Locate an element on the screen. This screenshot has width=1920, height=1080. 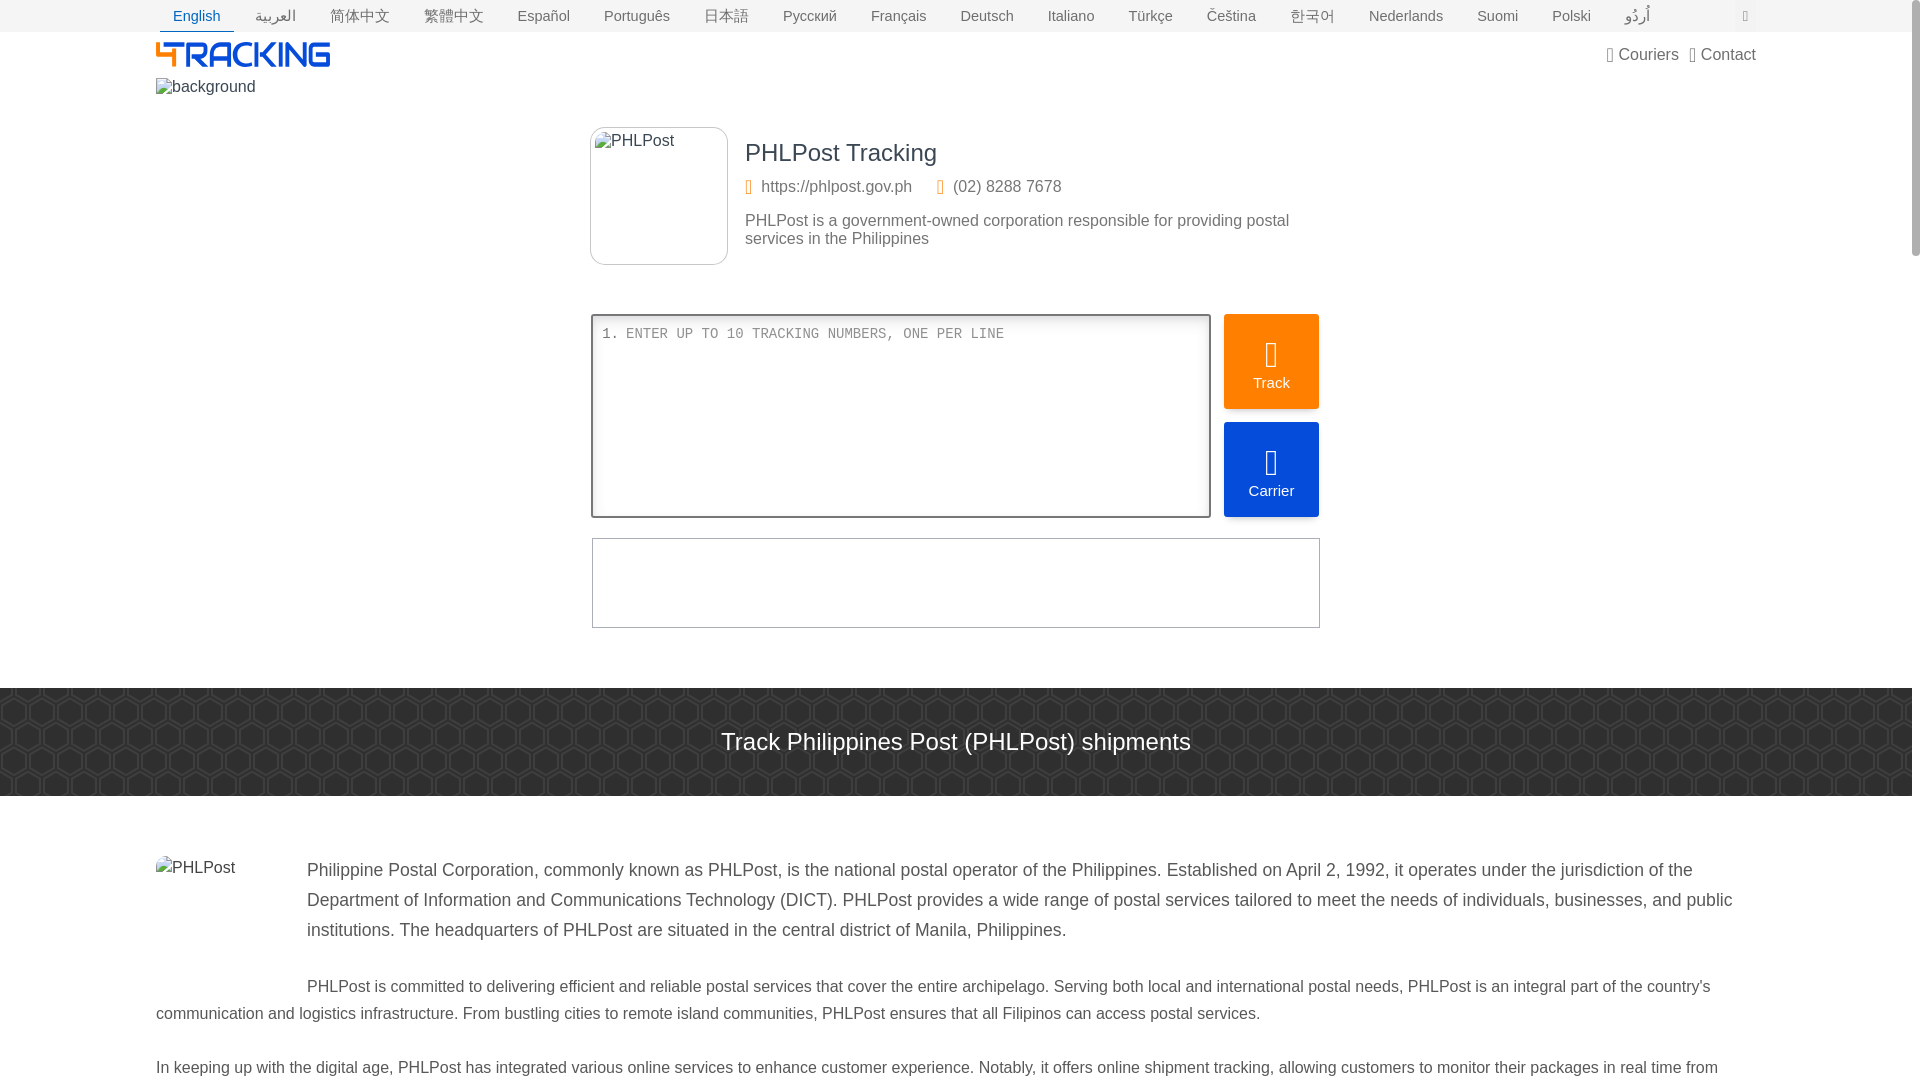
Italian is located at coordinates (1070, 16).